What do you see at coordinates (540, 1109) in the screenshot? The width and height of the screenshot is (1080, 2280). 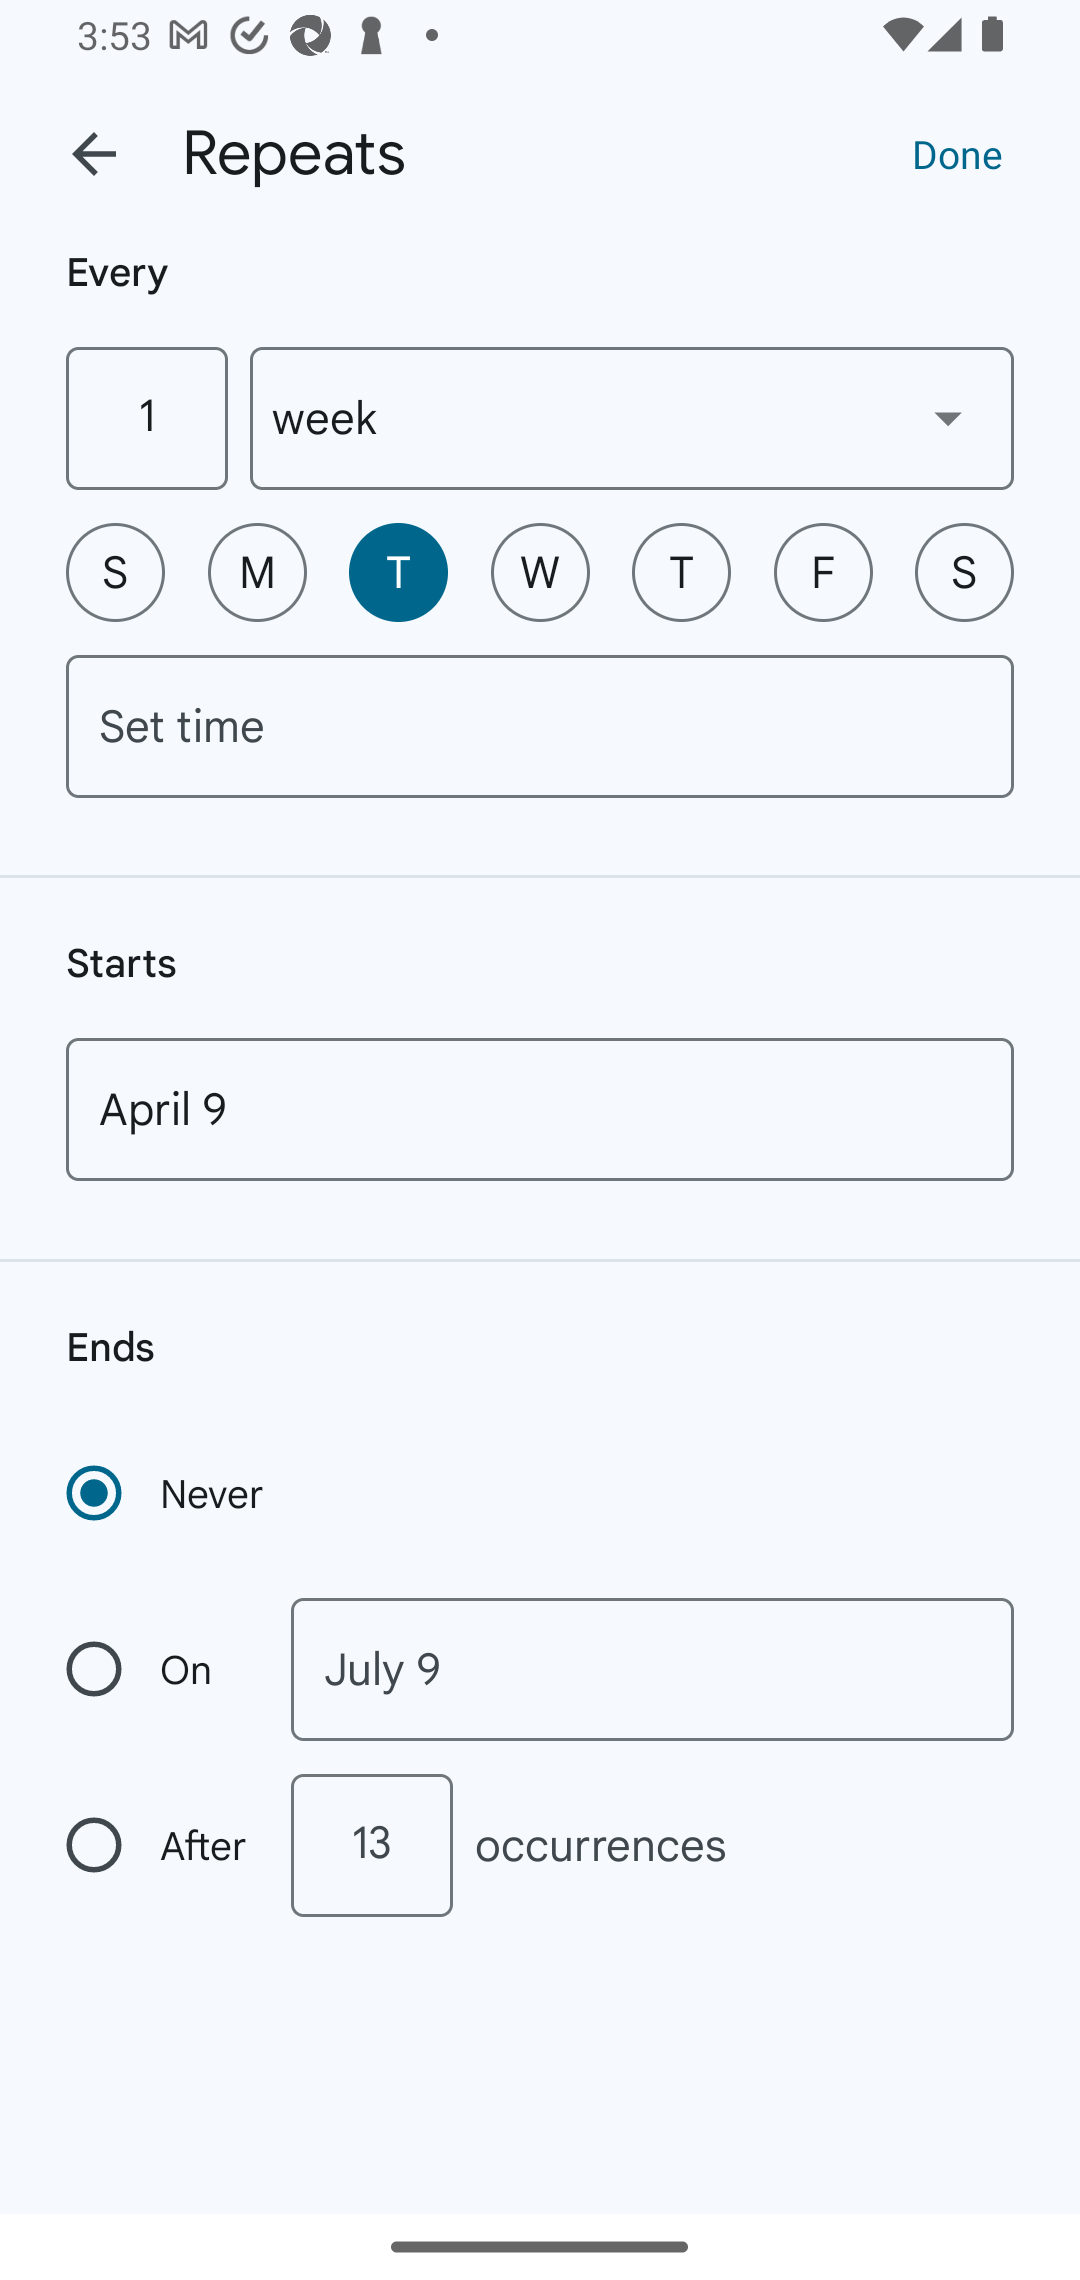 I see `April 9` at bounding box center [540, 1109].